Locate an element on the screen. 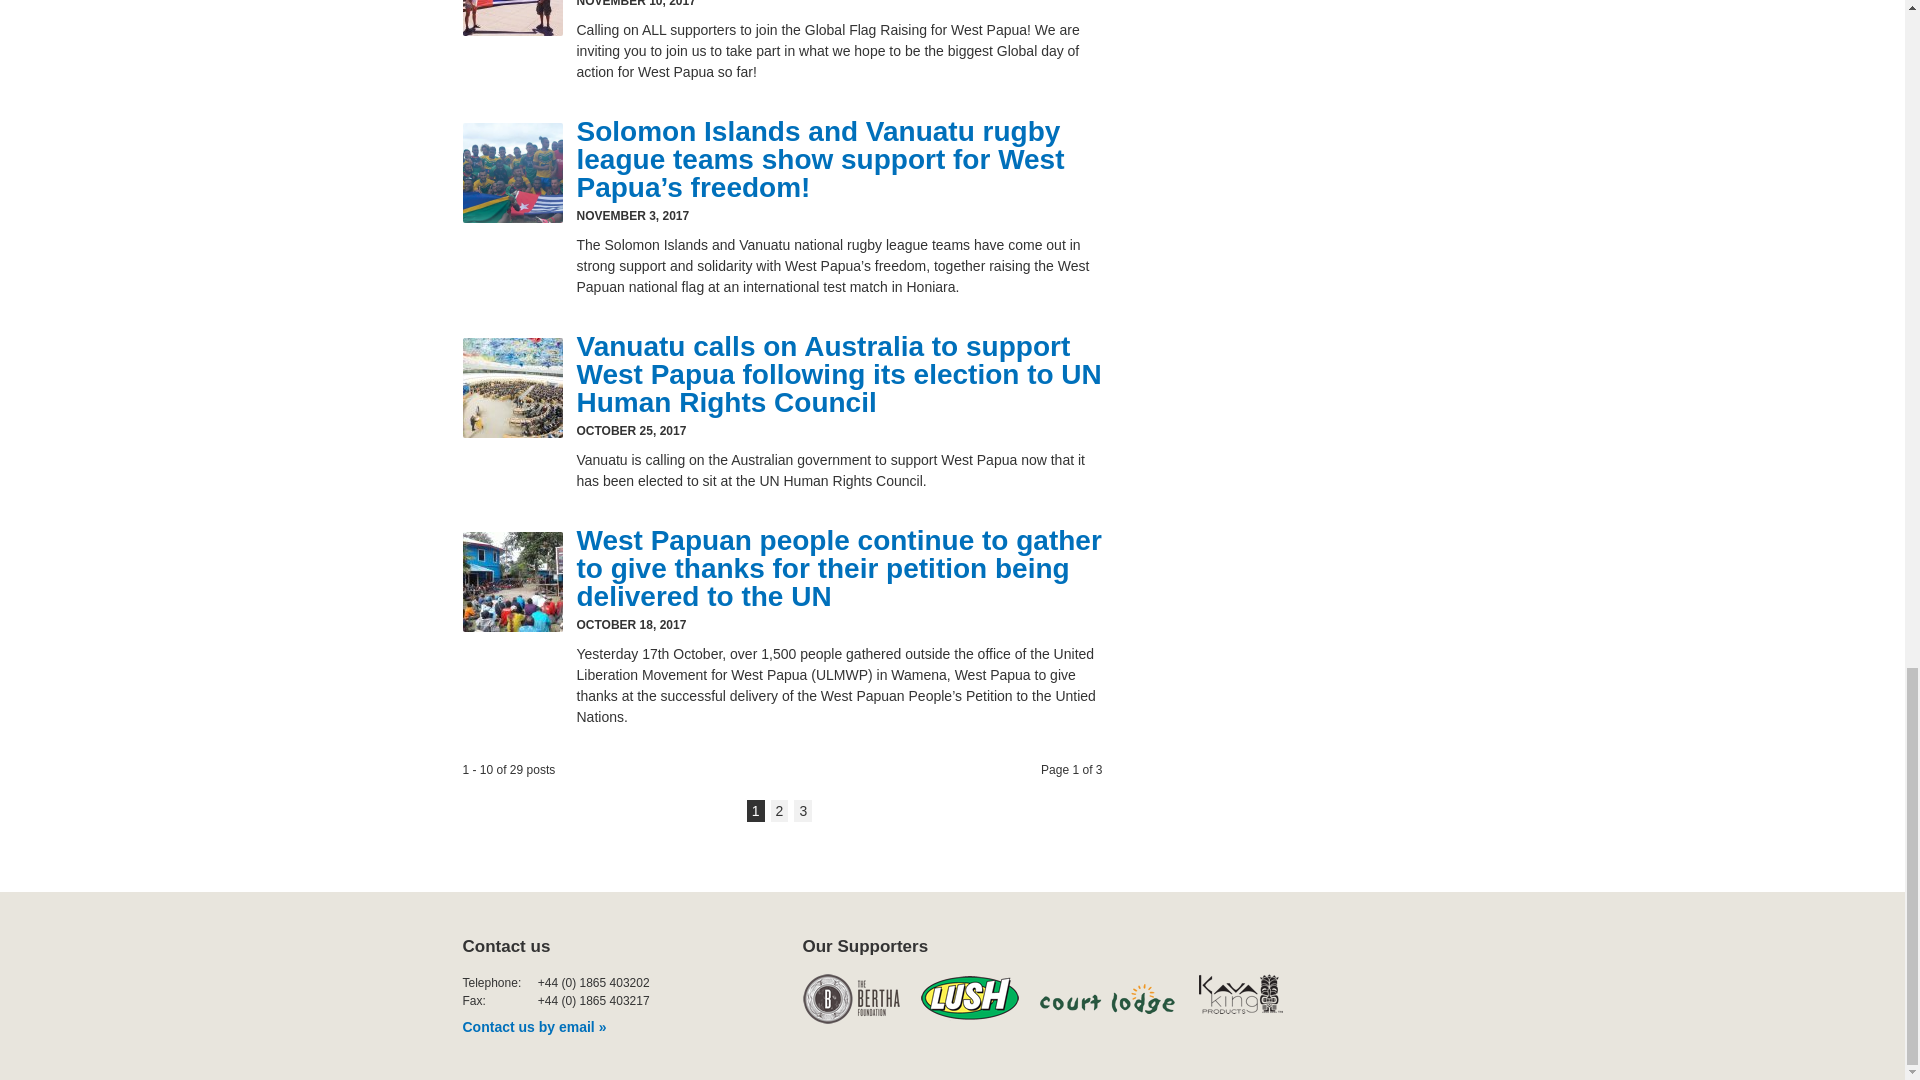  2 is located at coordinates (780, 810).